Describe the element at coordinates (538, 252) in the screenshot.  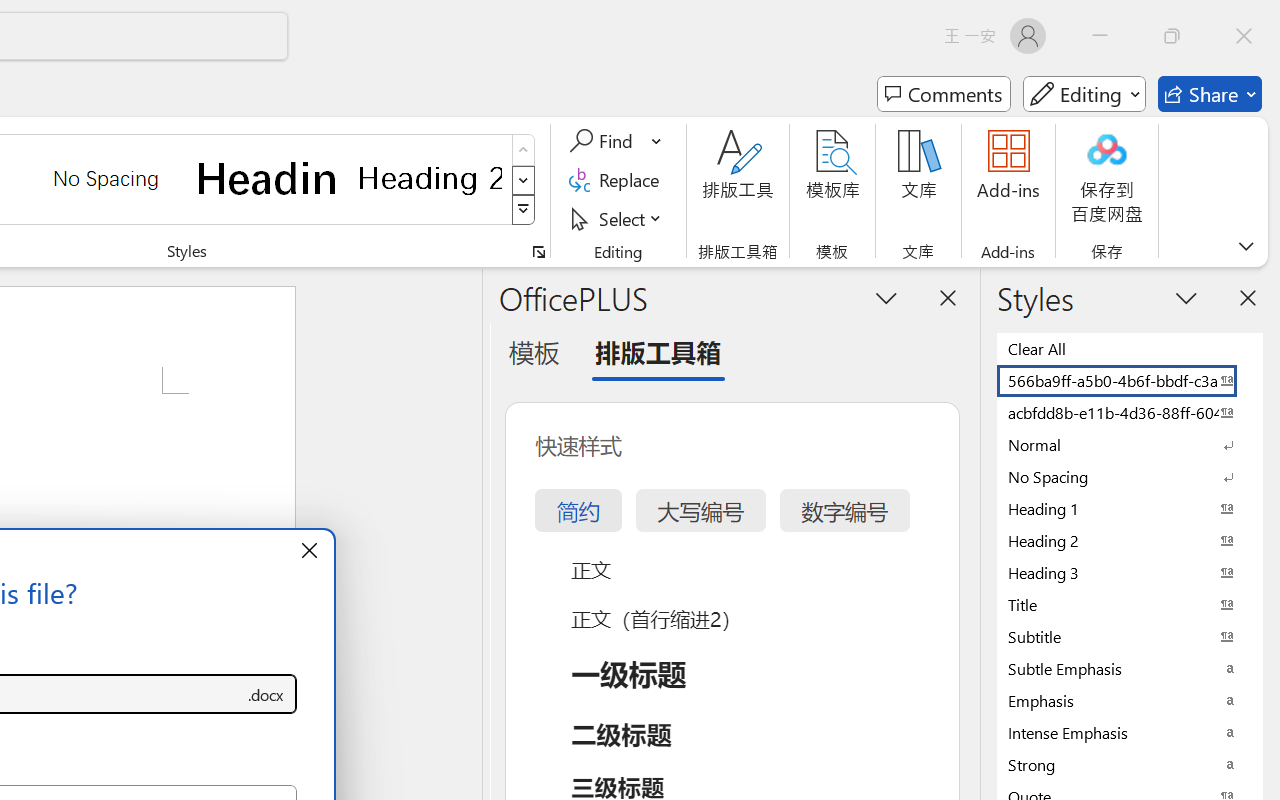
I see `Styles...` at that location.